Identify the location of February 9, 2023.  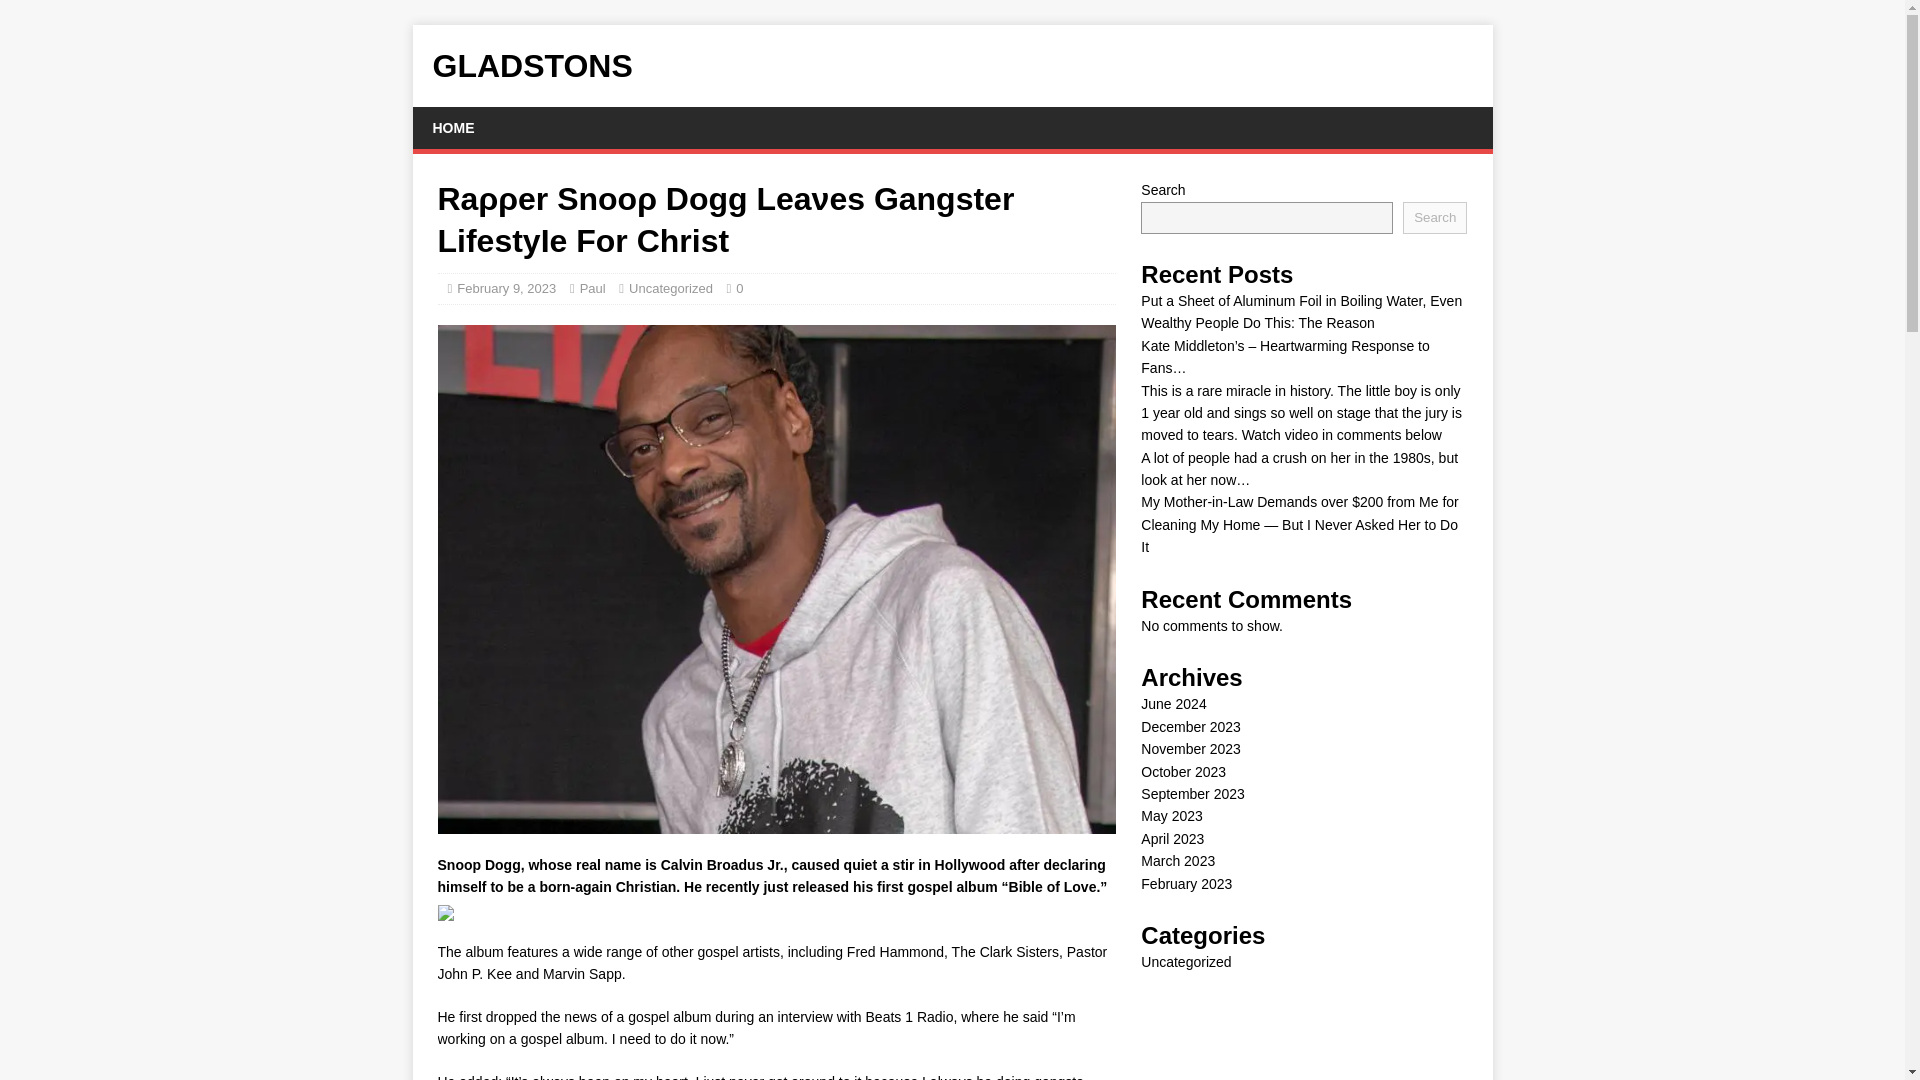
(506, 288).